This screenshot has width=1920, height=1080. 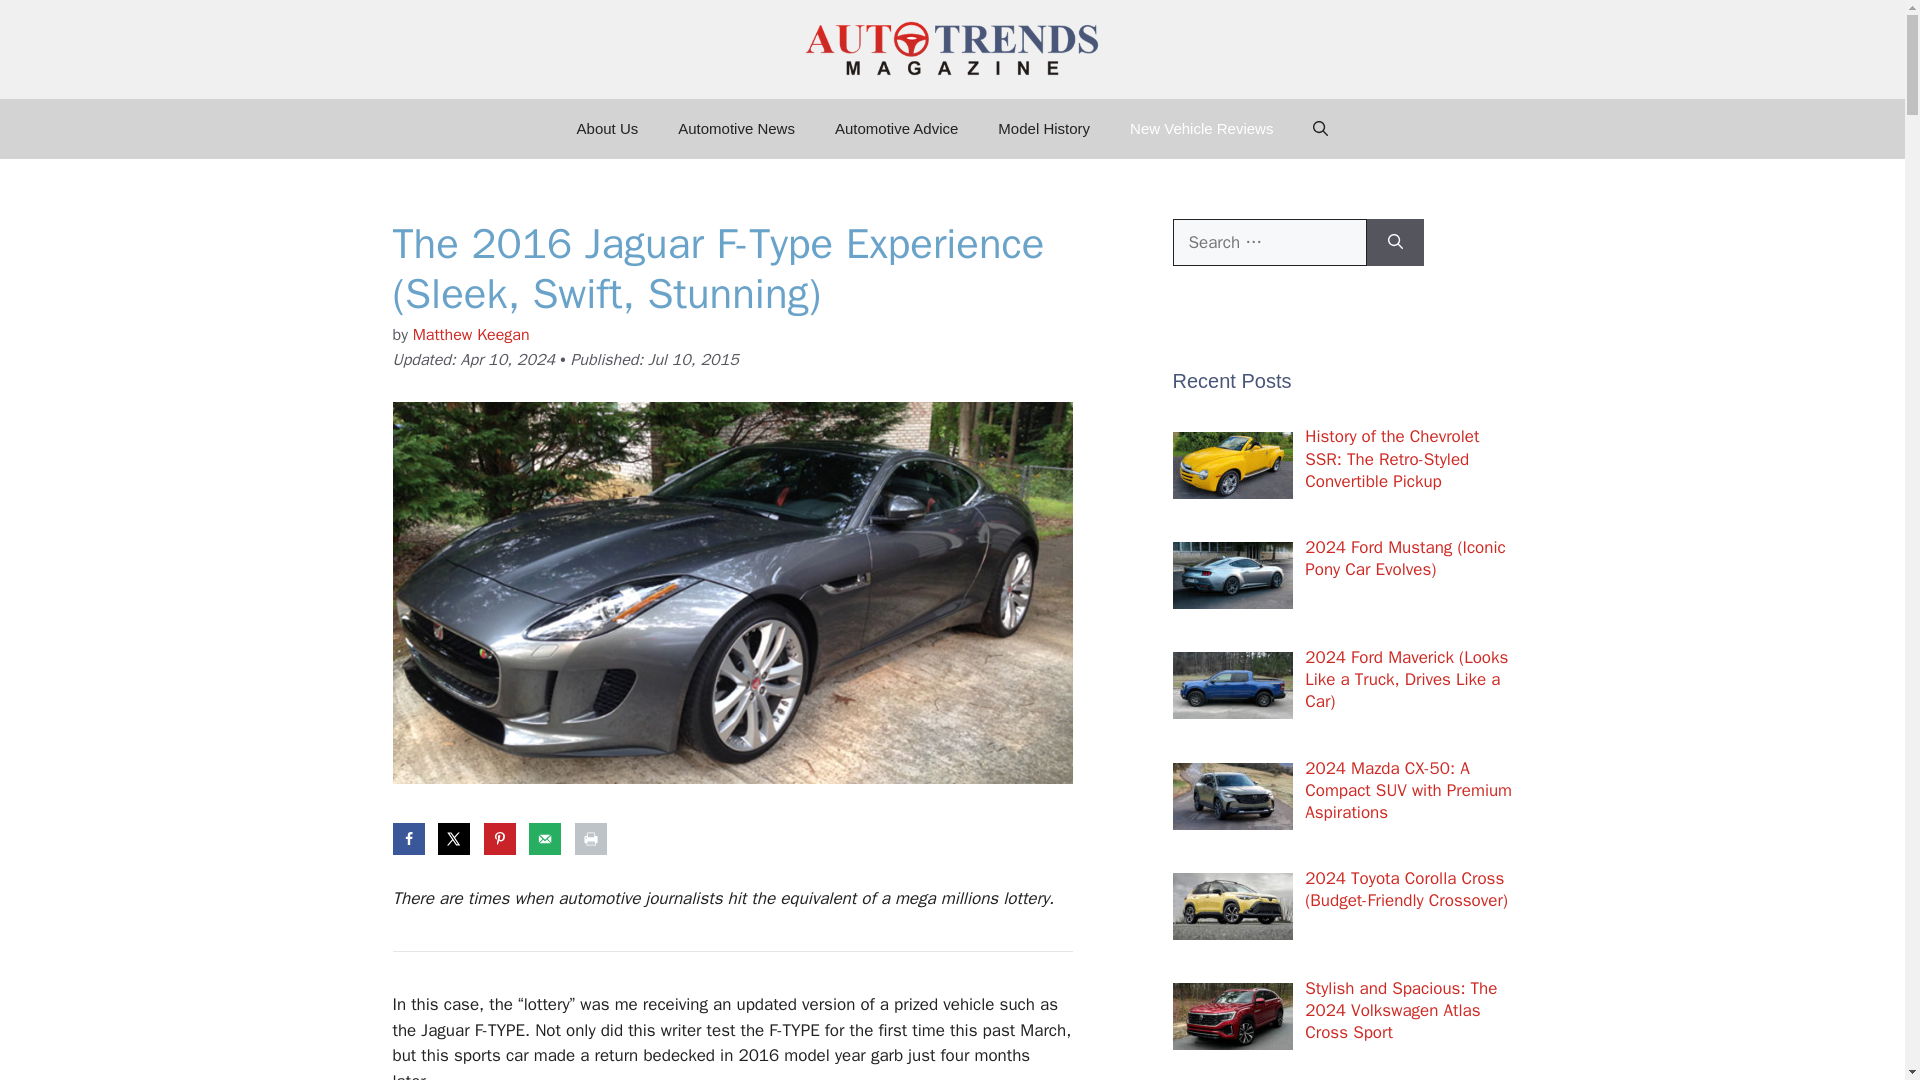 I want to click on New Vehicle Reviews, so click(x=1200, y=128).